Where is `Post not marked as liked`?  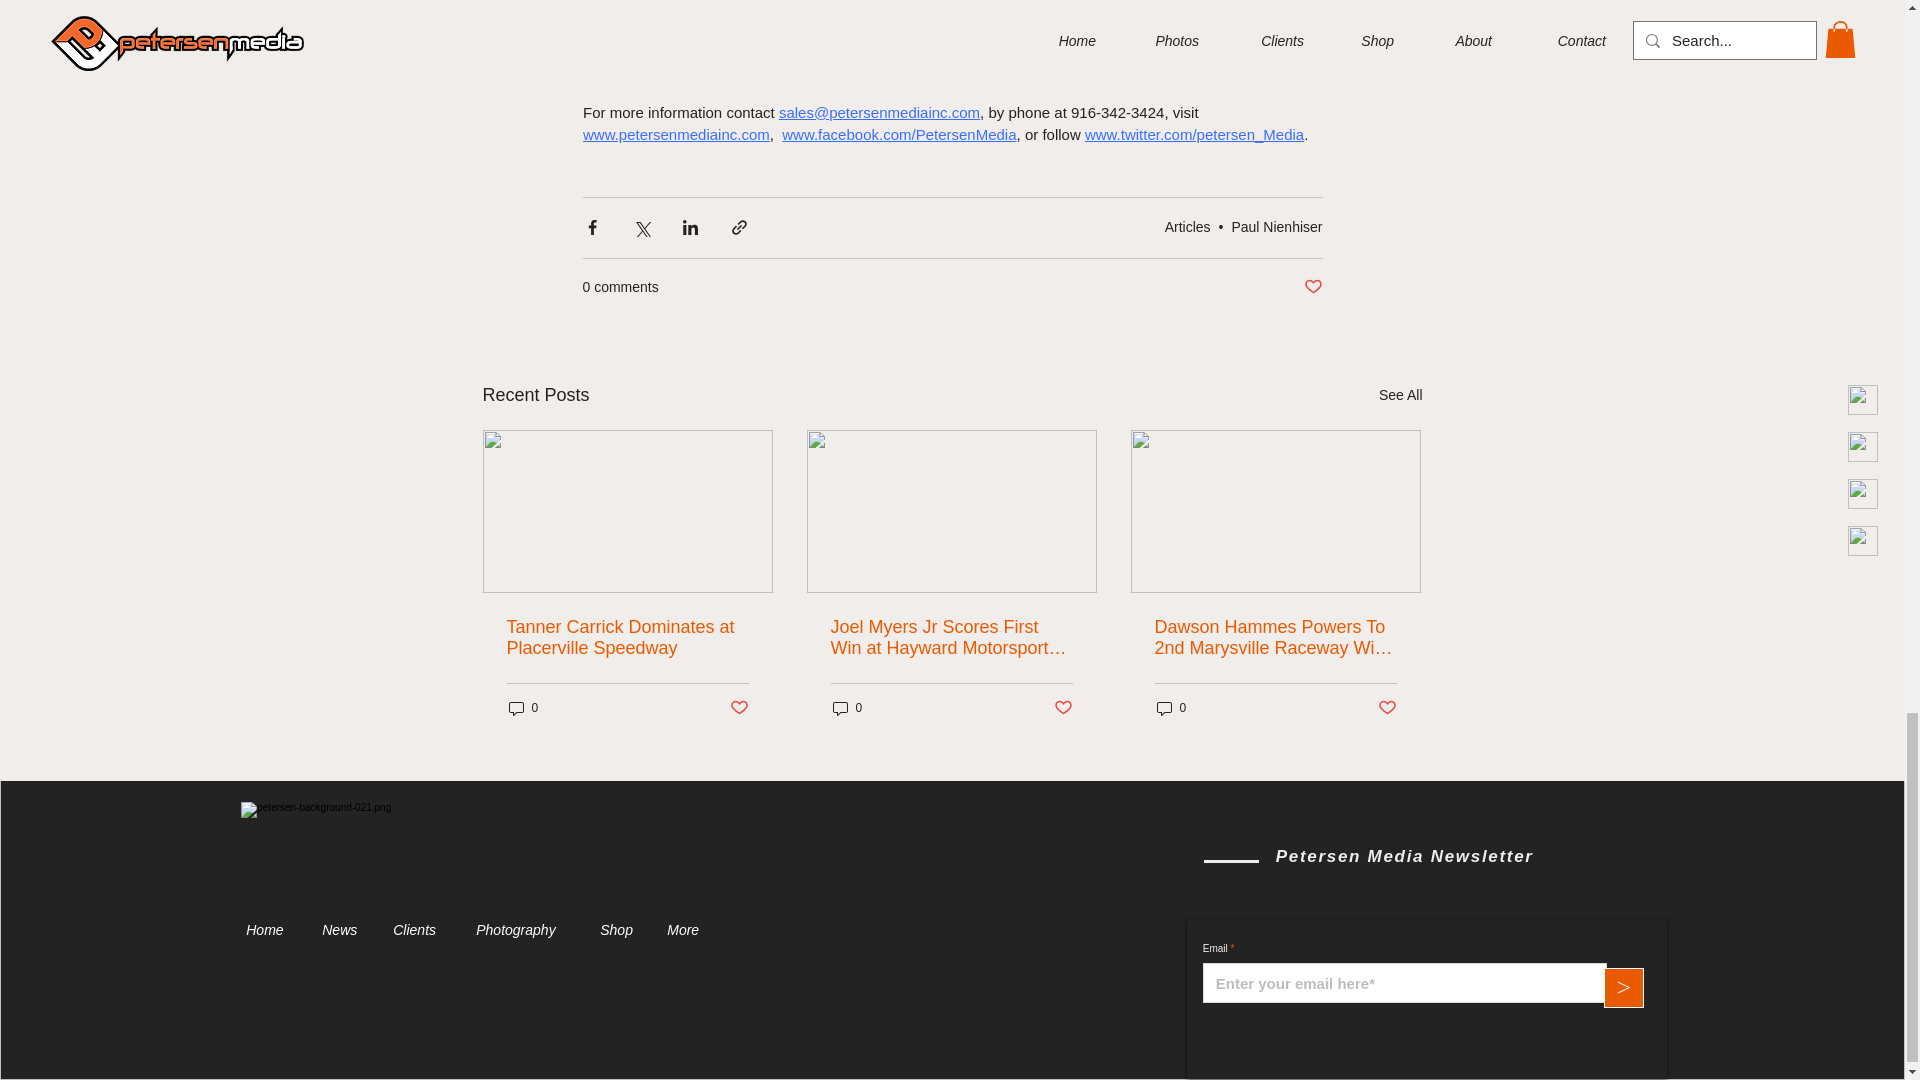
Post not marked as liked is located at coordinates (1312, 287).